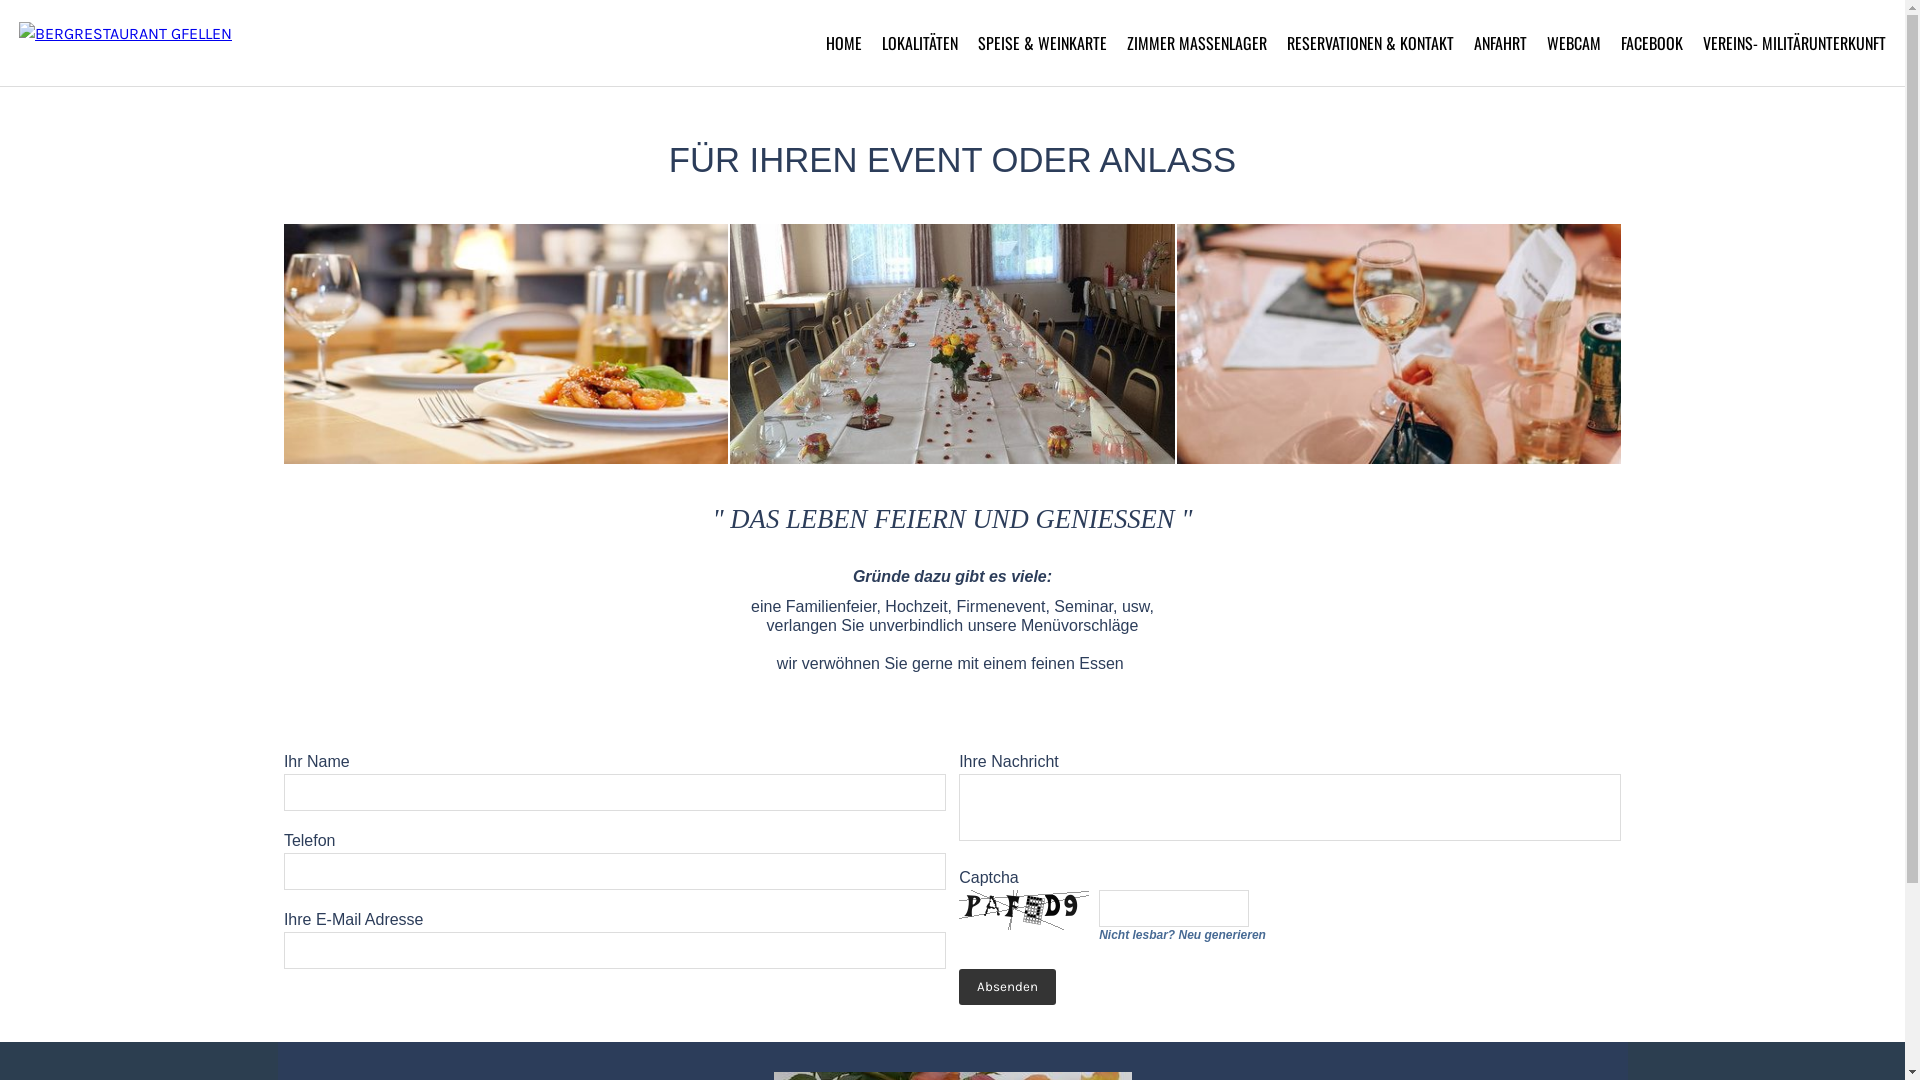  Describe the element at coordinates (1197, 43) in the screenshot. I see `ZIMMER MASSENLAGER` at that location.